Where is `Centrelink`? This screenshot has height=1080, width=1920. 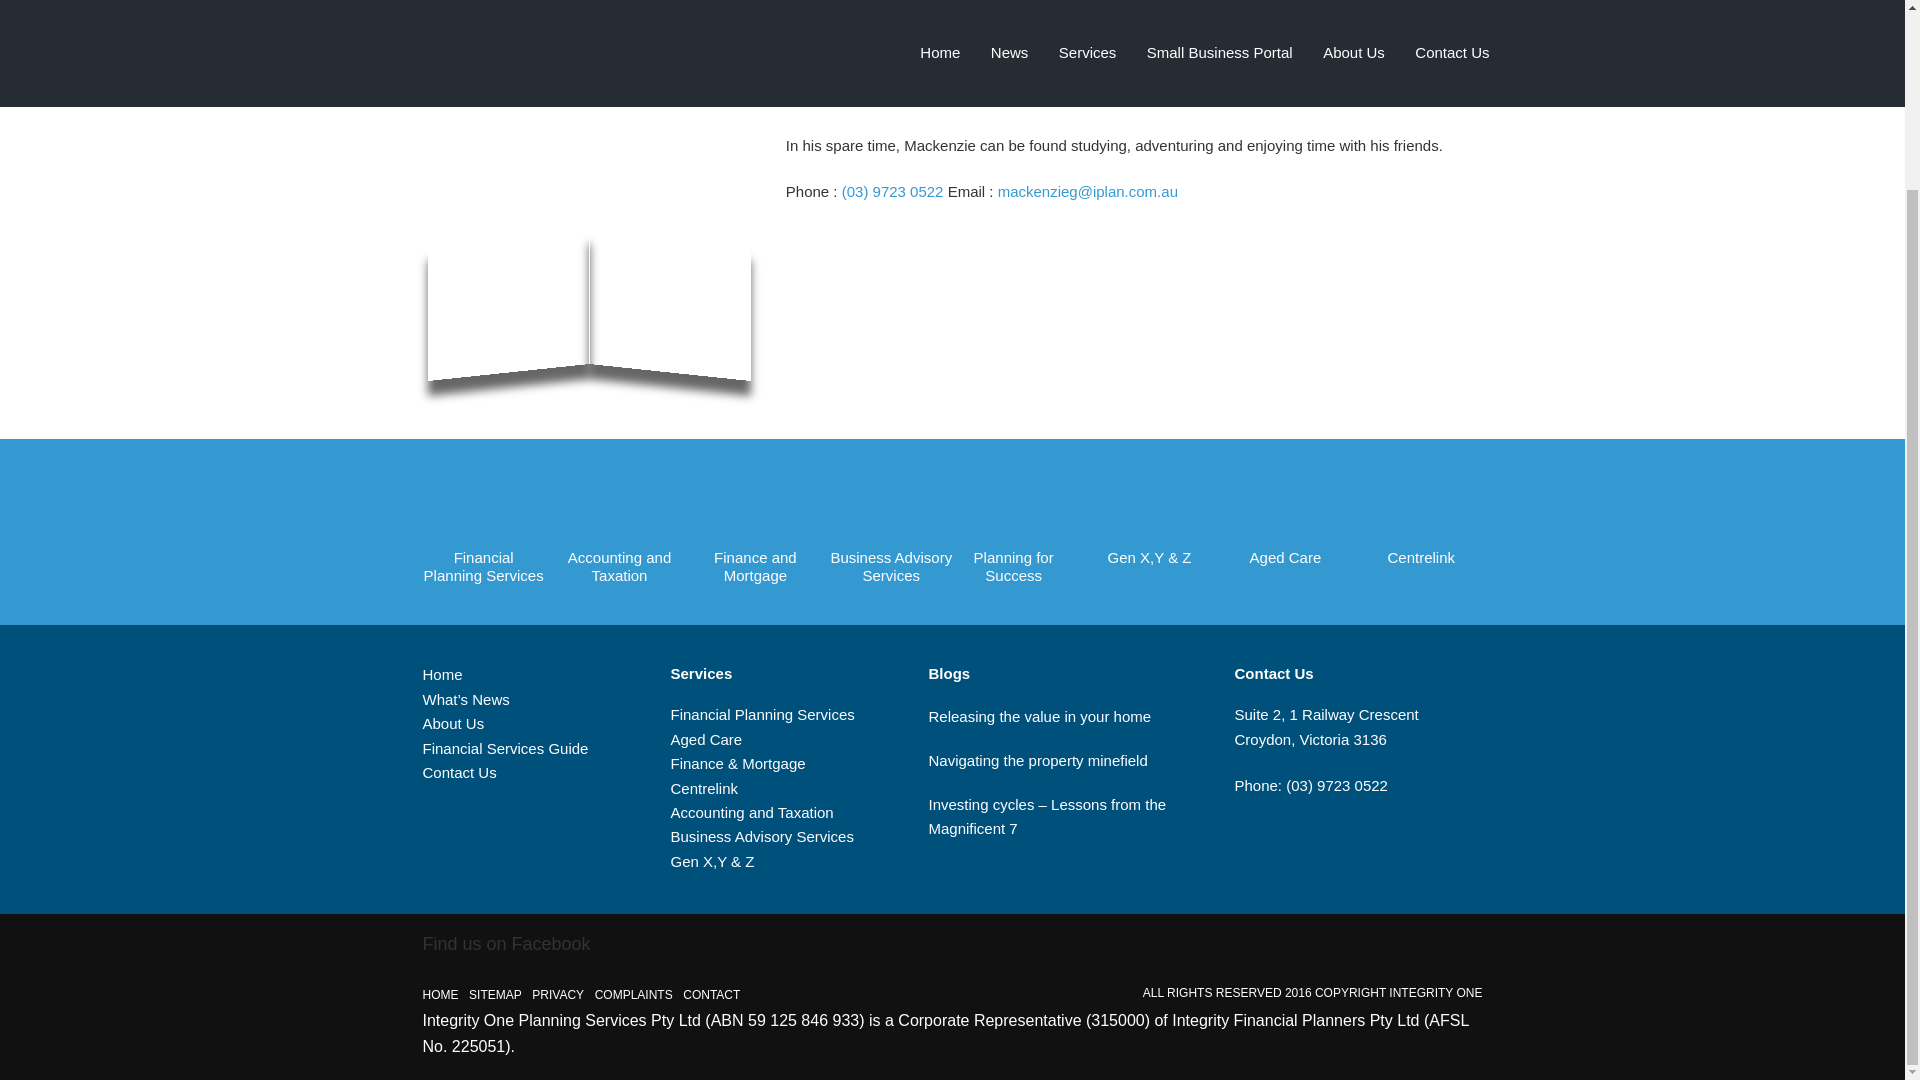
Centrelink is located at coordinates (704, 788).